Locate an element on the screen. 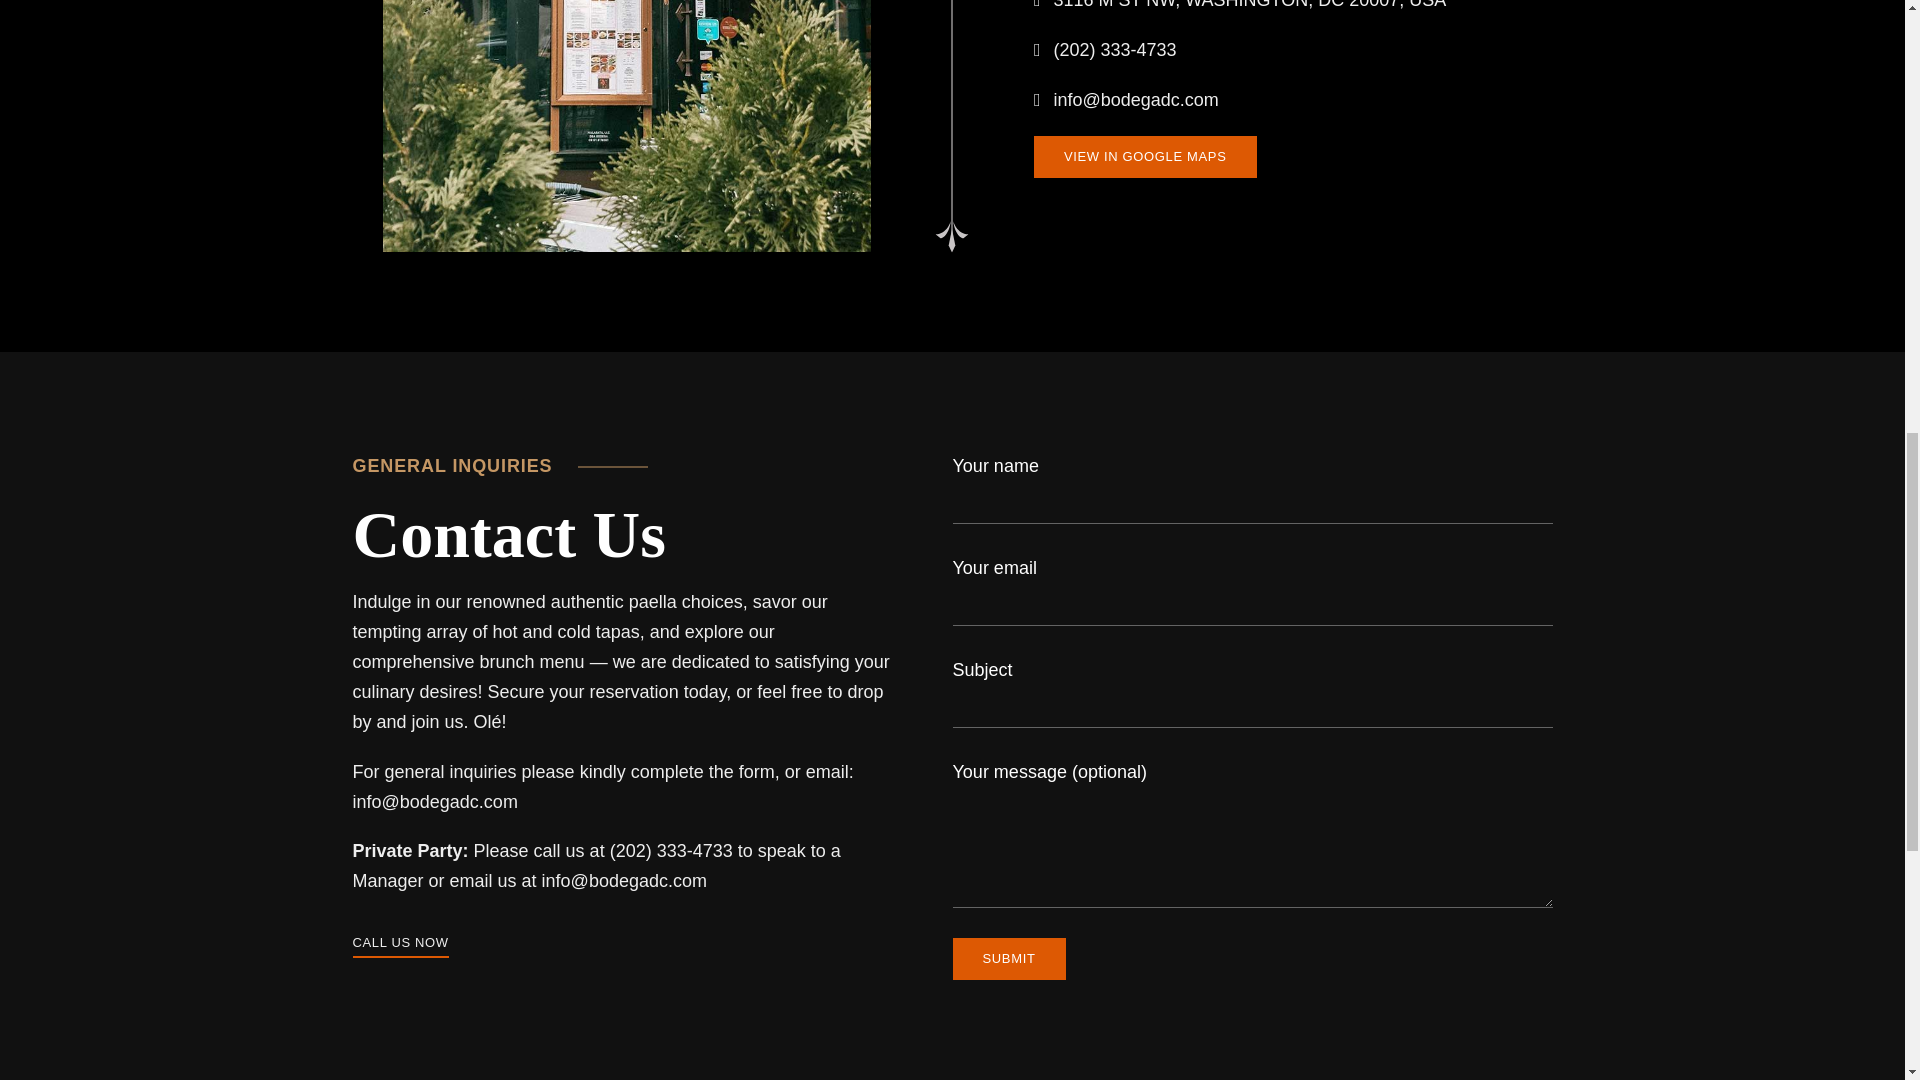  Submit is located at coordinates (1008, 958).